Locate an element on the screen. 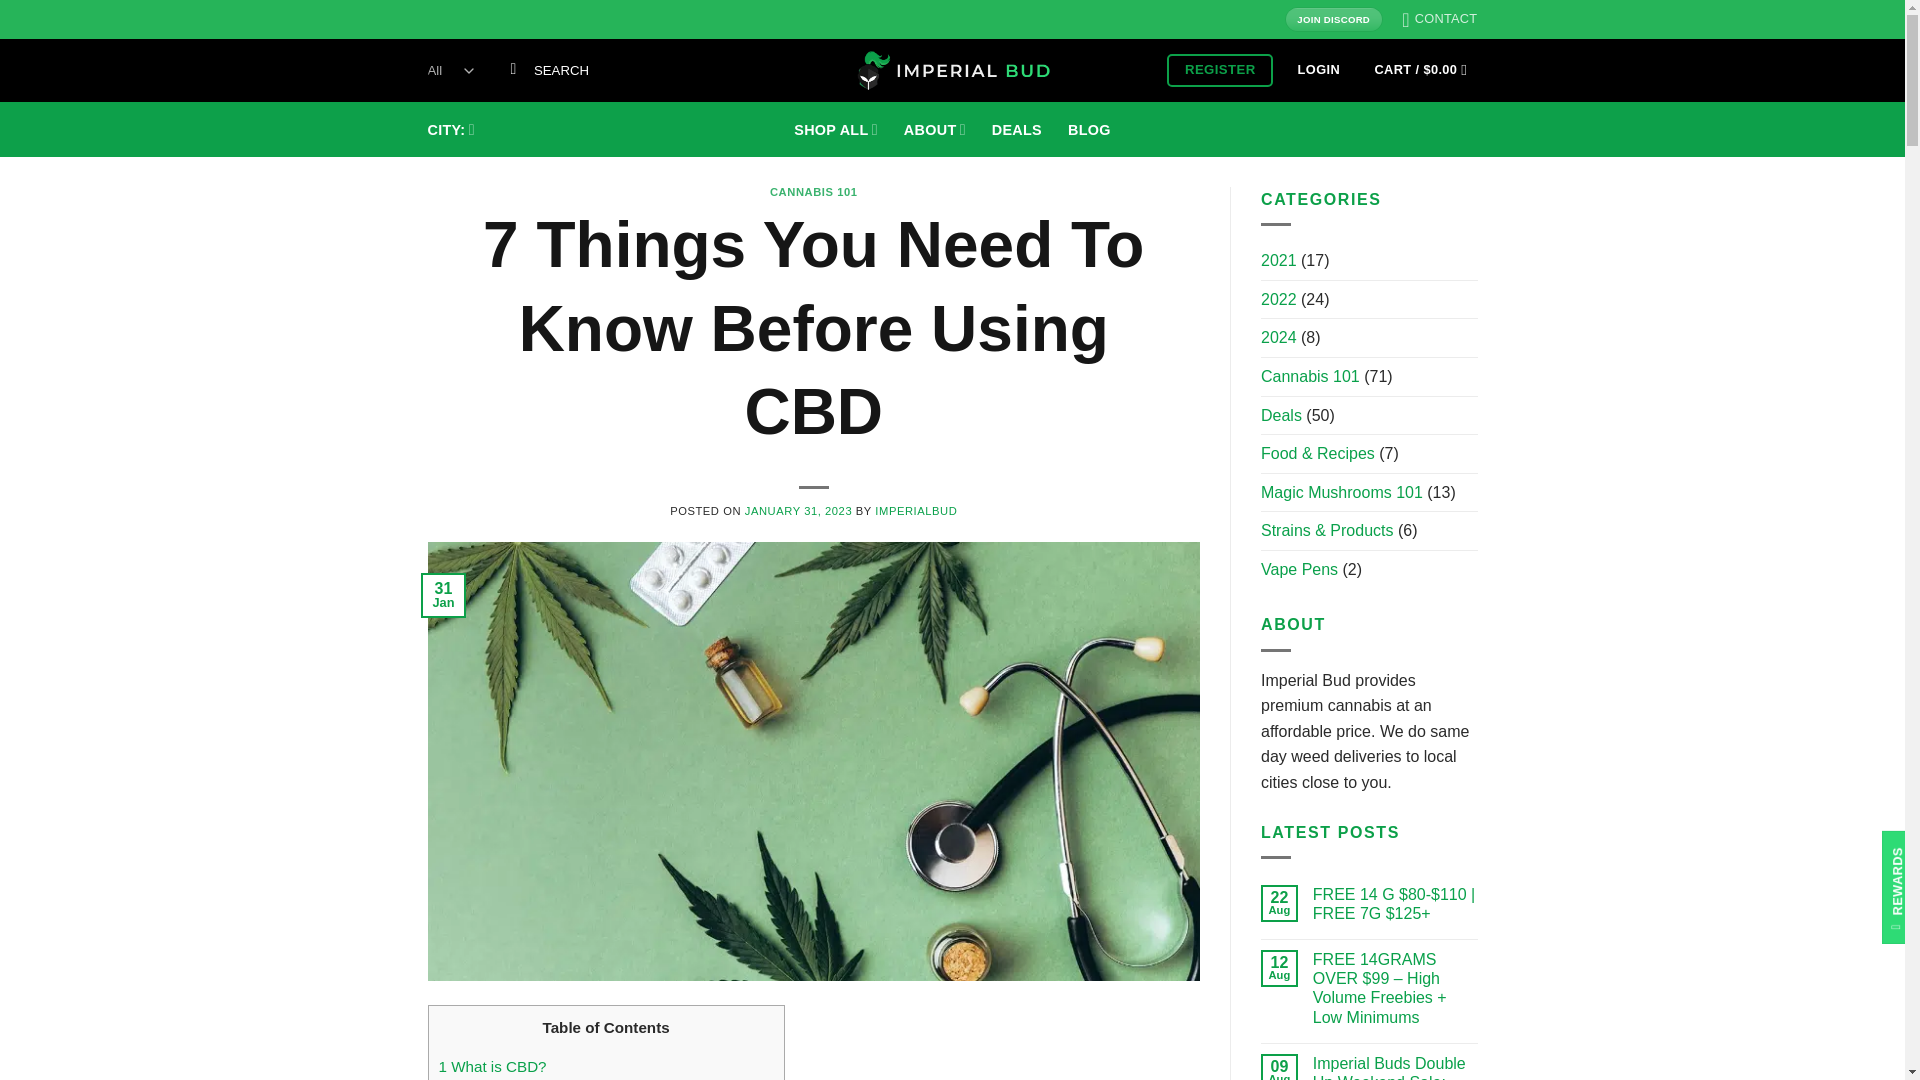 The width and height of the screenshot is (1920, 1080). CONTACT is located at coordinates (1438, 18).